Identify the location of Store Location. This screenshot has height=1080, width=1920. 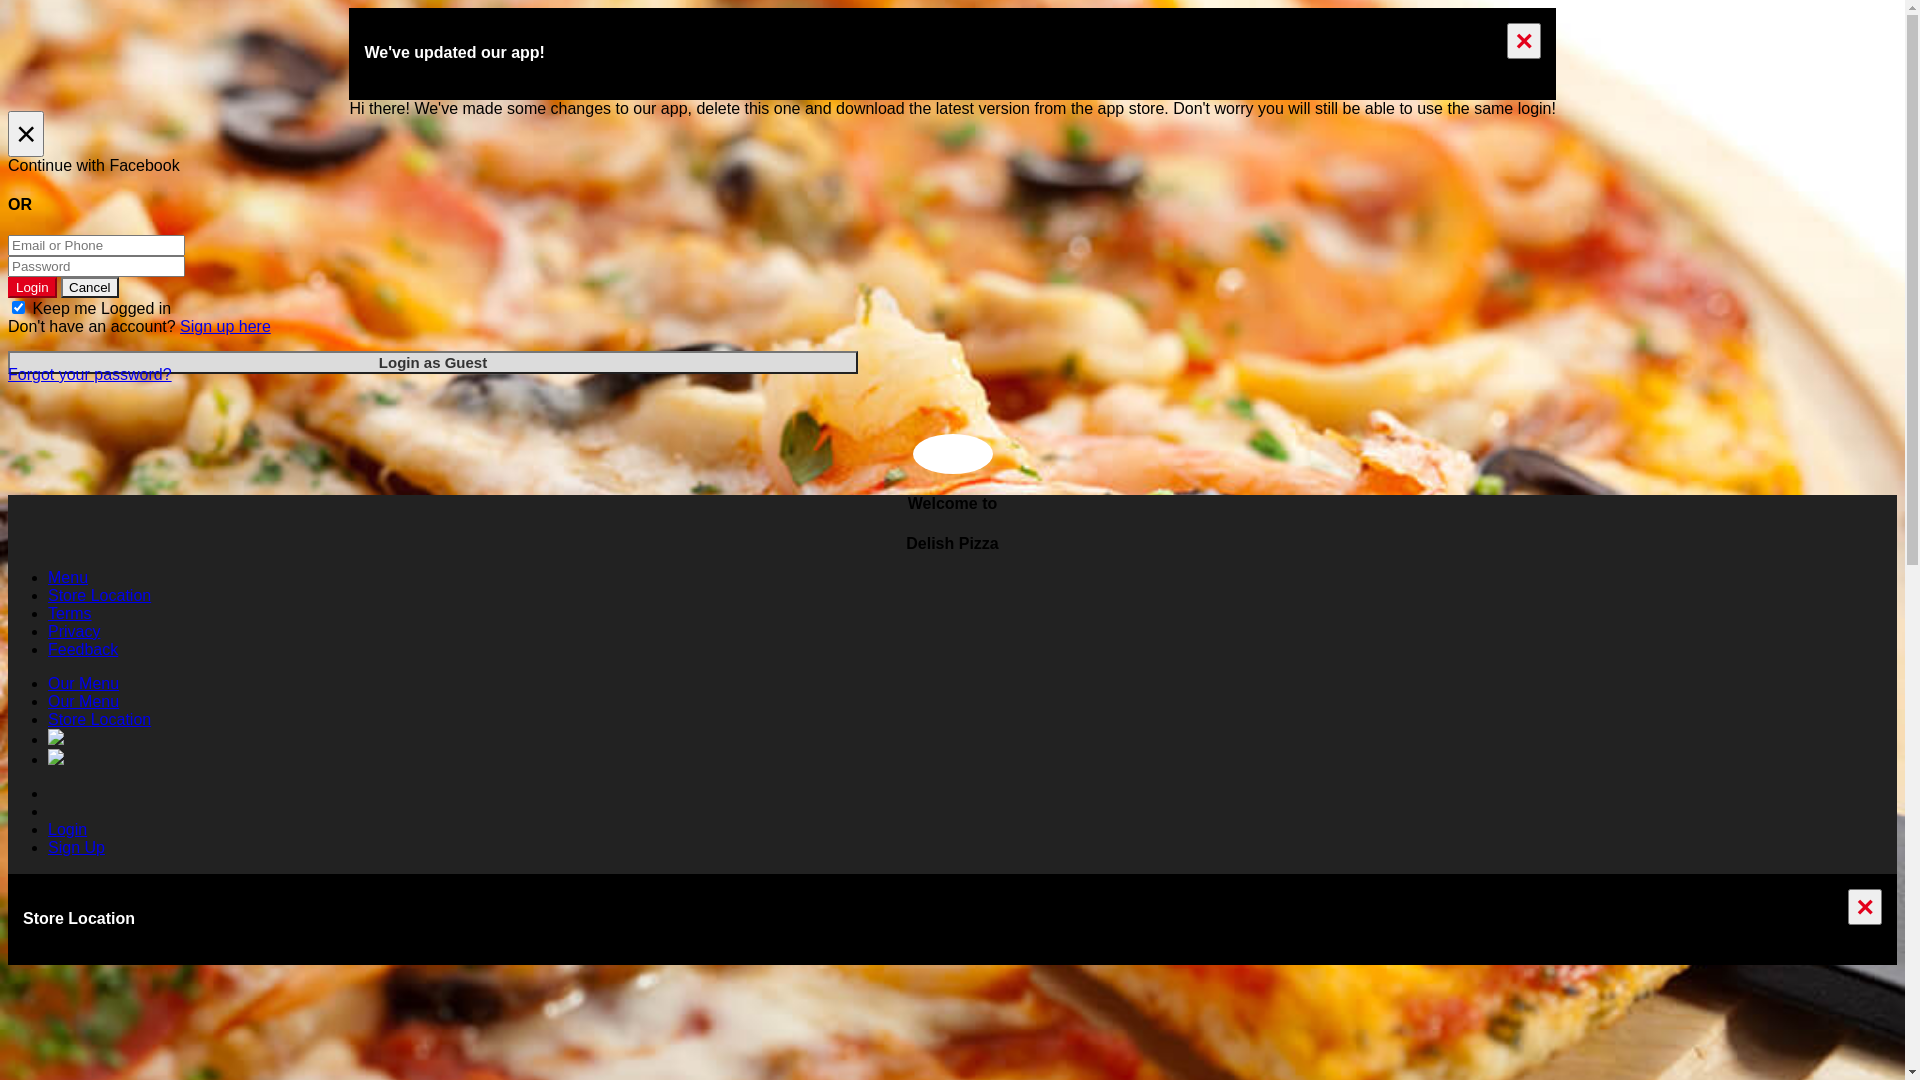
(100, 720).